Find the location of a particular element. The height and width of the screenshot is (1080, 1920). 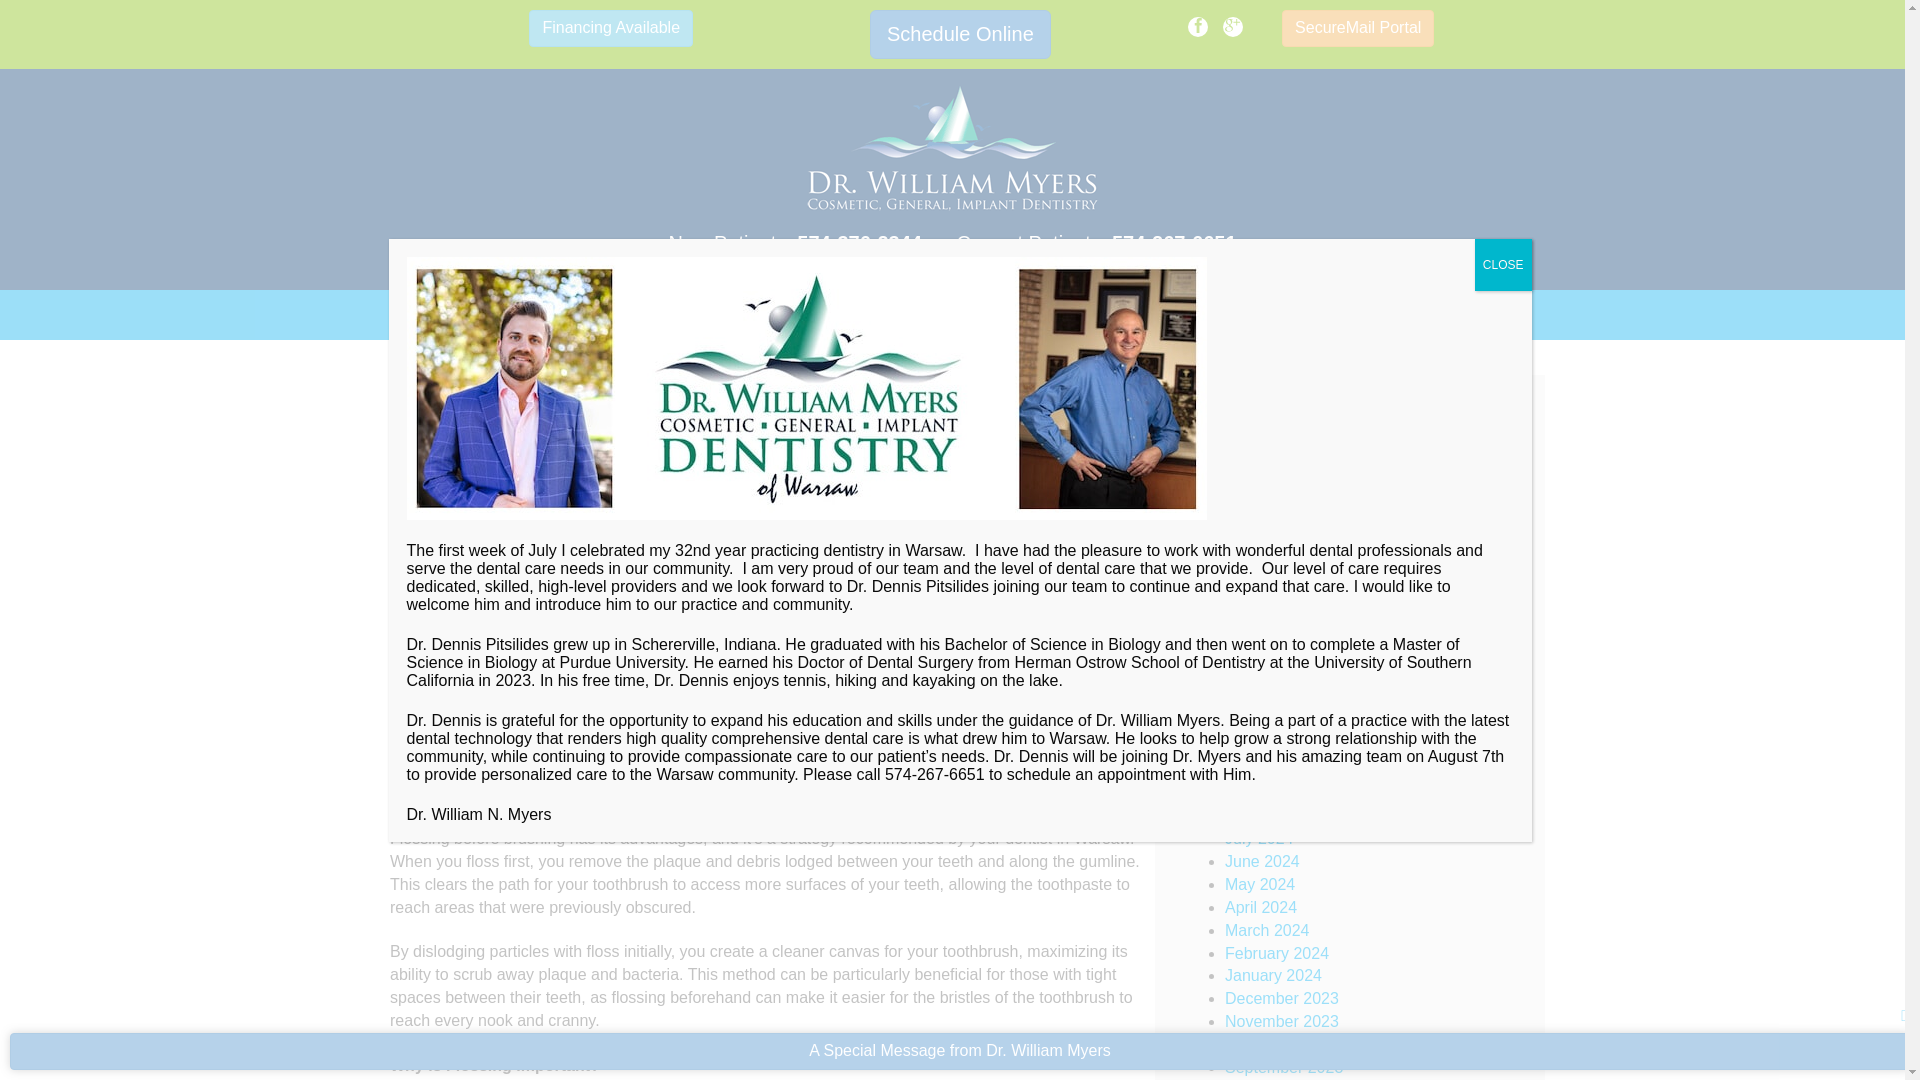

Blog is located at coordinates (1450, 315).